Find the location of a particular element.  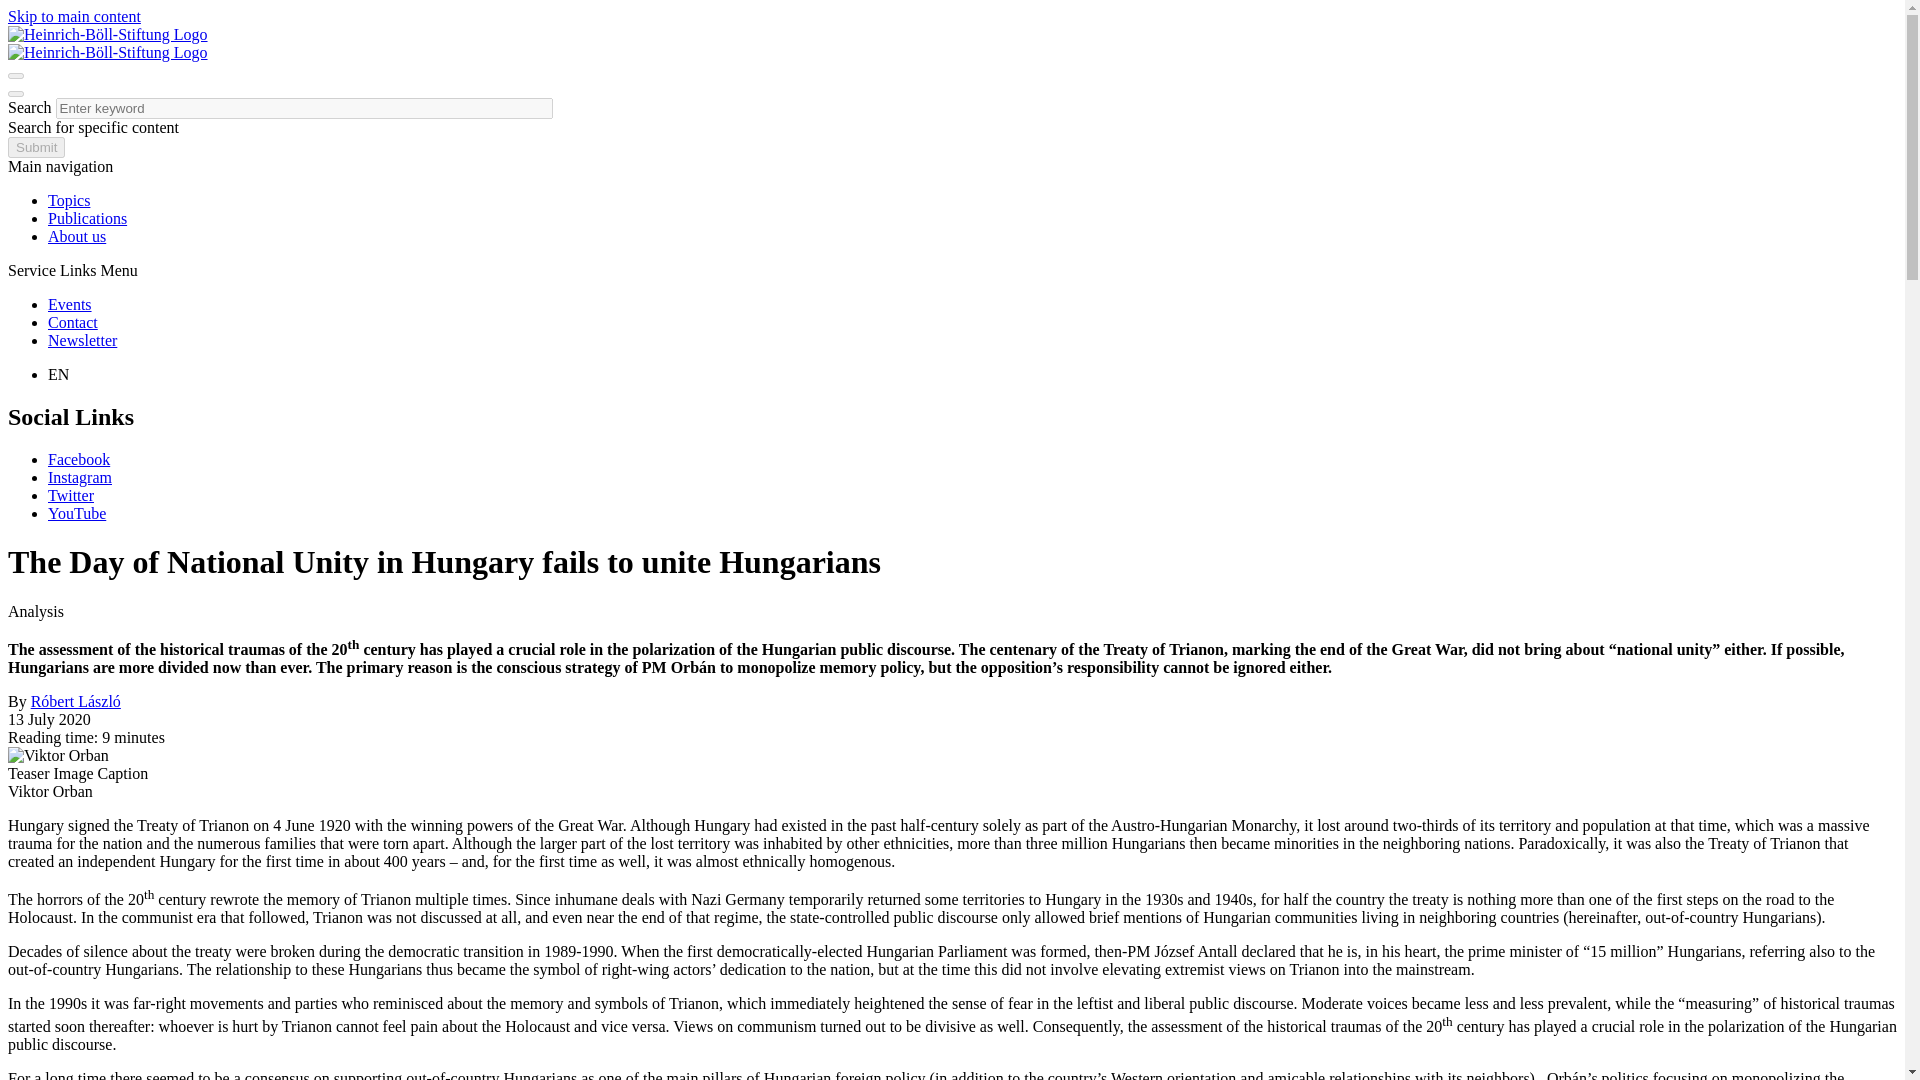

Topics is located at coordinates (69, 200).